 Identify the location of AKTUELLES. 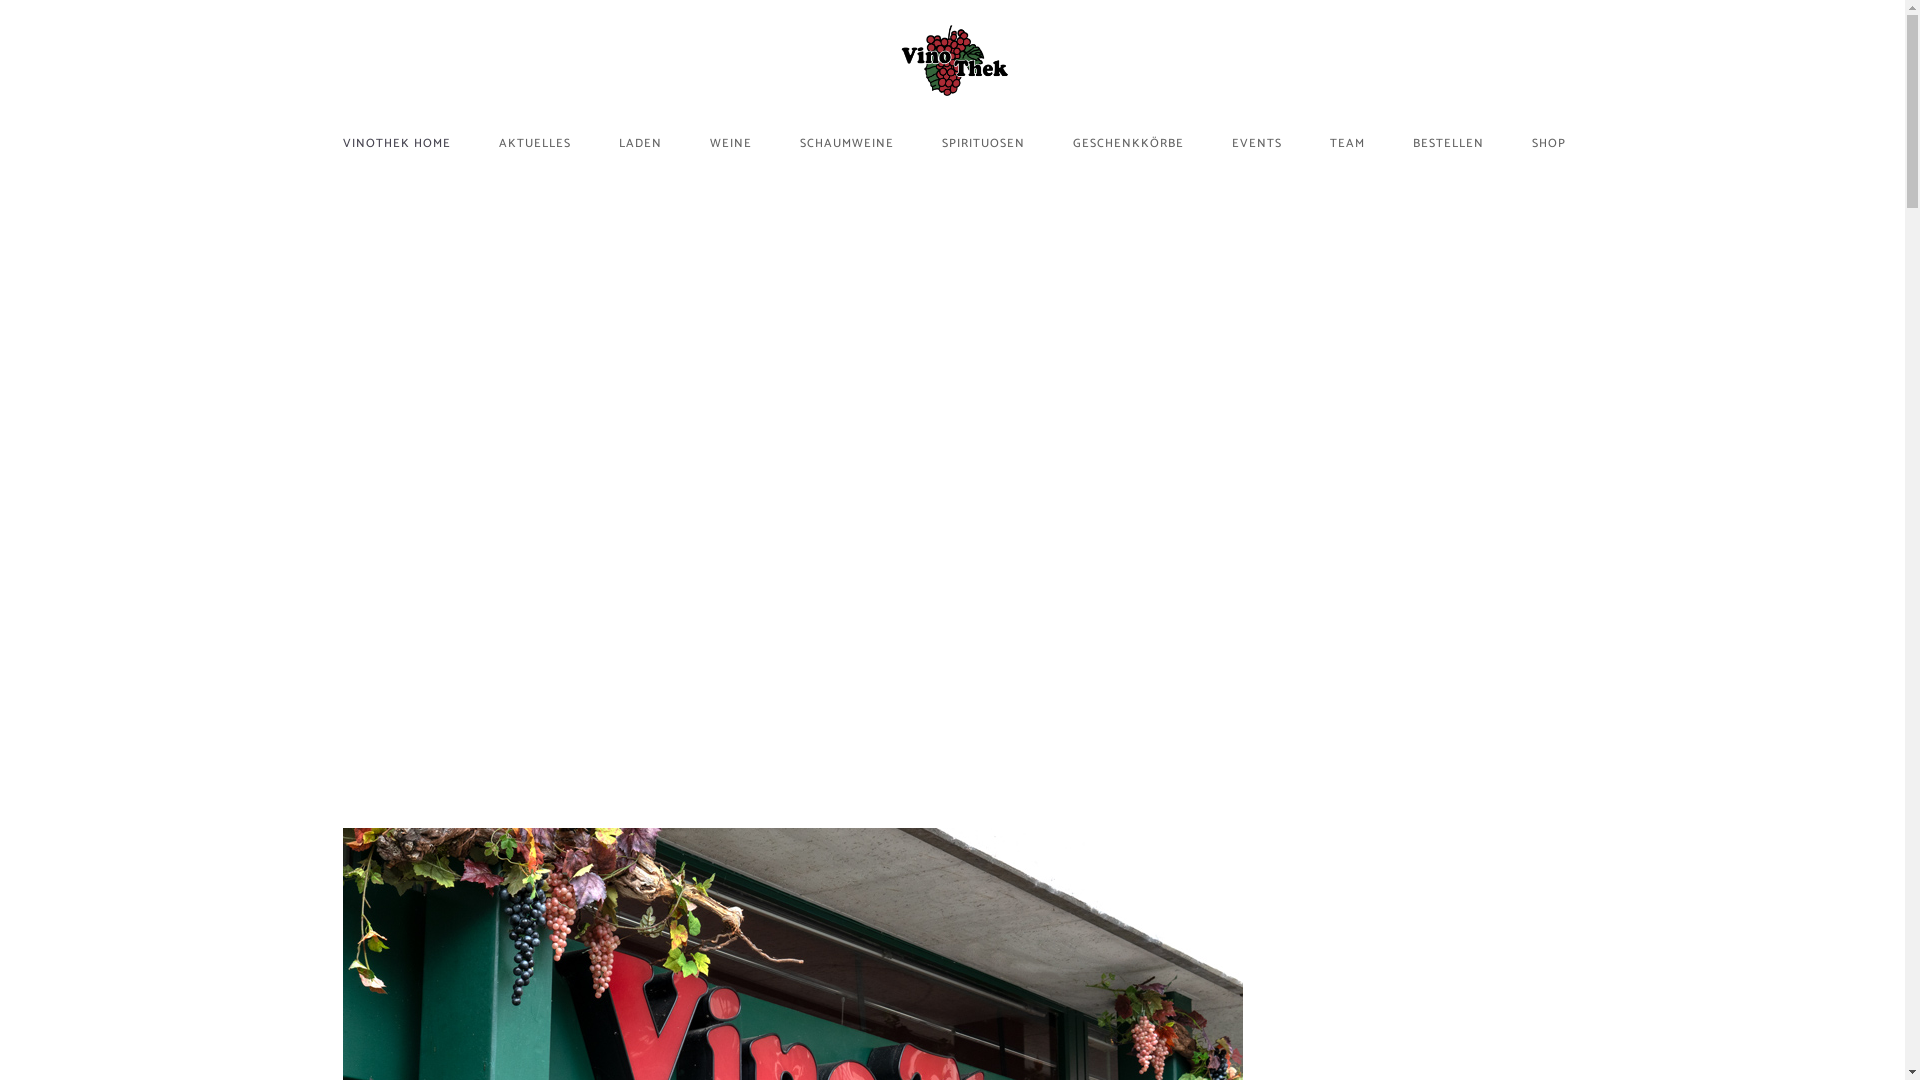
(535, 142).